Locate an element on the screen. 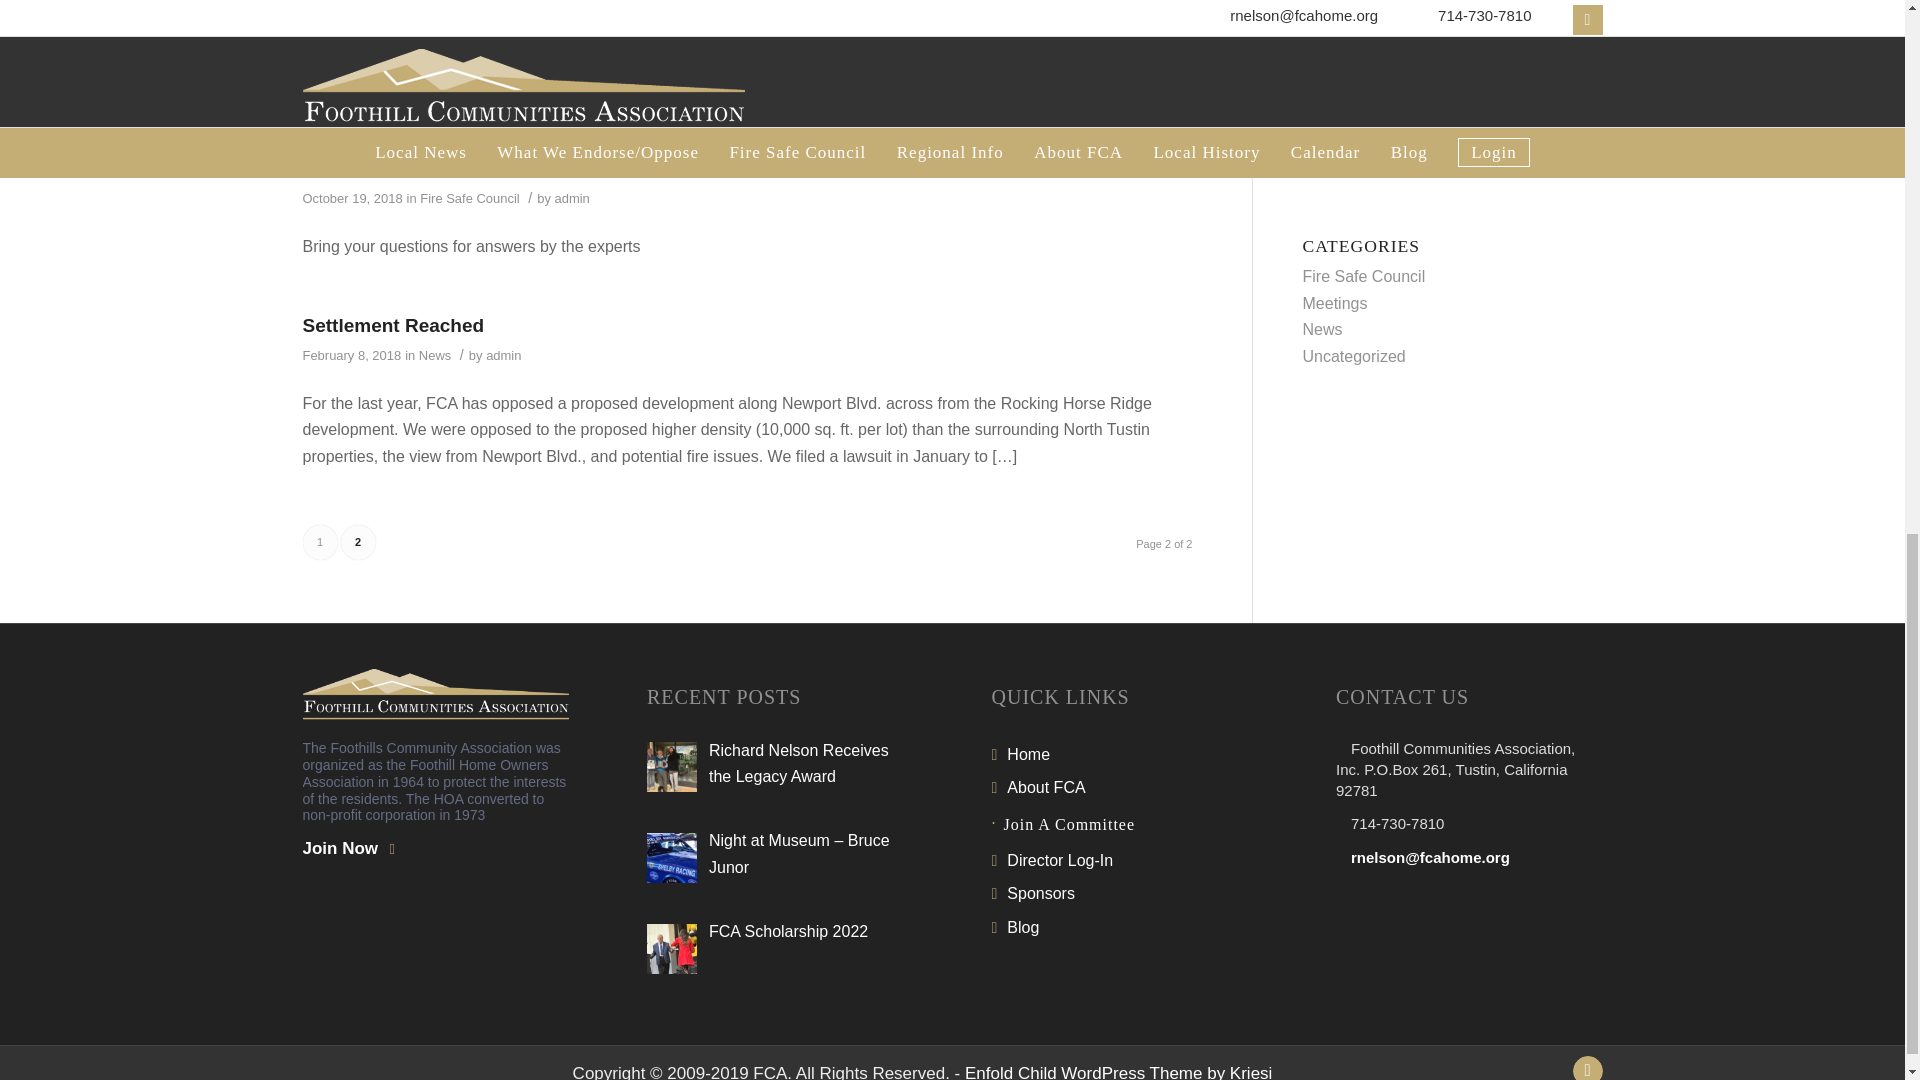 The width and height of the screenshot is (1920, 1080). Posts by admin is located at coordinates (570, 94).